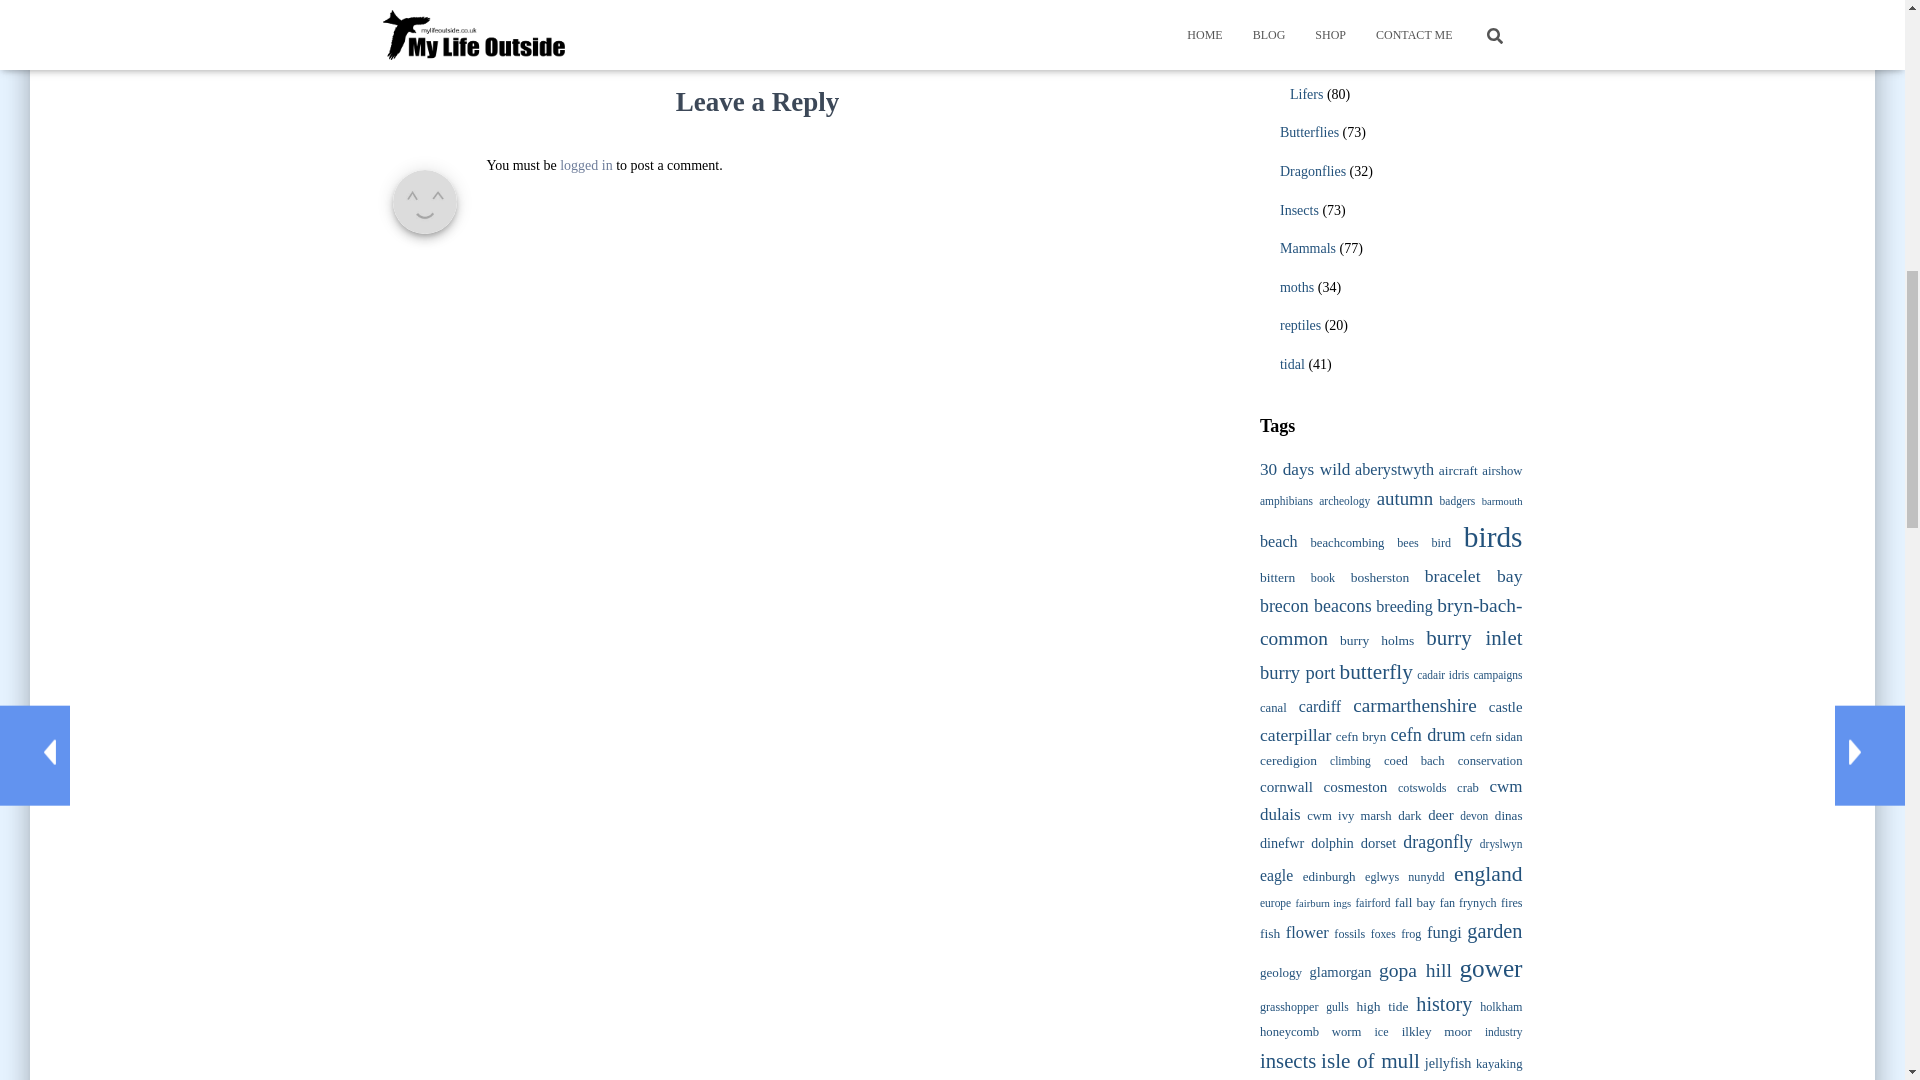 This screenshot has height=1080, width=1920. What do you see at coordinates (1292, 27) in the screenshot?
I see `Wildlife` at bounding box center [1292, 27].